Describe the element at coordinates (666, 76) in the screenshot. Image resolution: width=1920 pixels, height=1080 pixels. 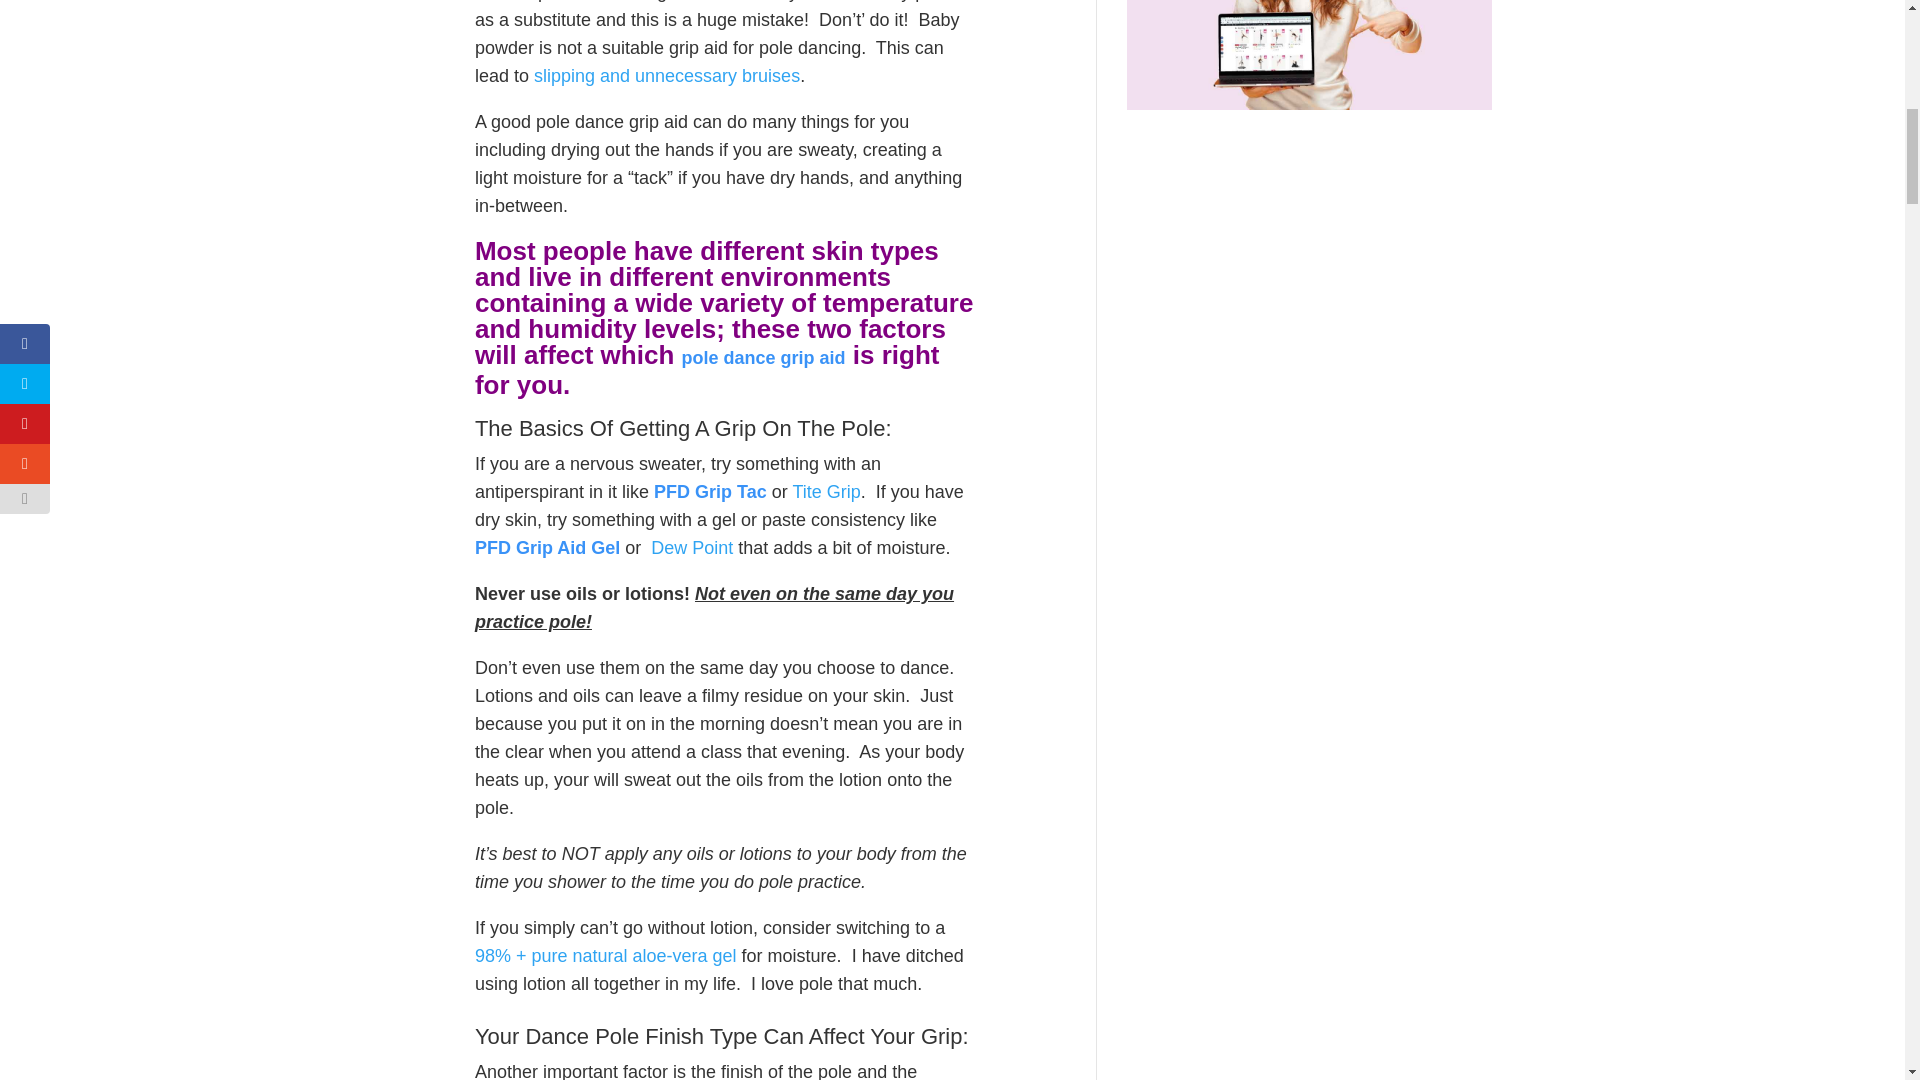
I see `How To Get Rid Of And Stop Bruising When Pole Dancing` at that location.